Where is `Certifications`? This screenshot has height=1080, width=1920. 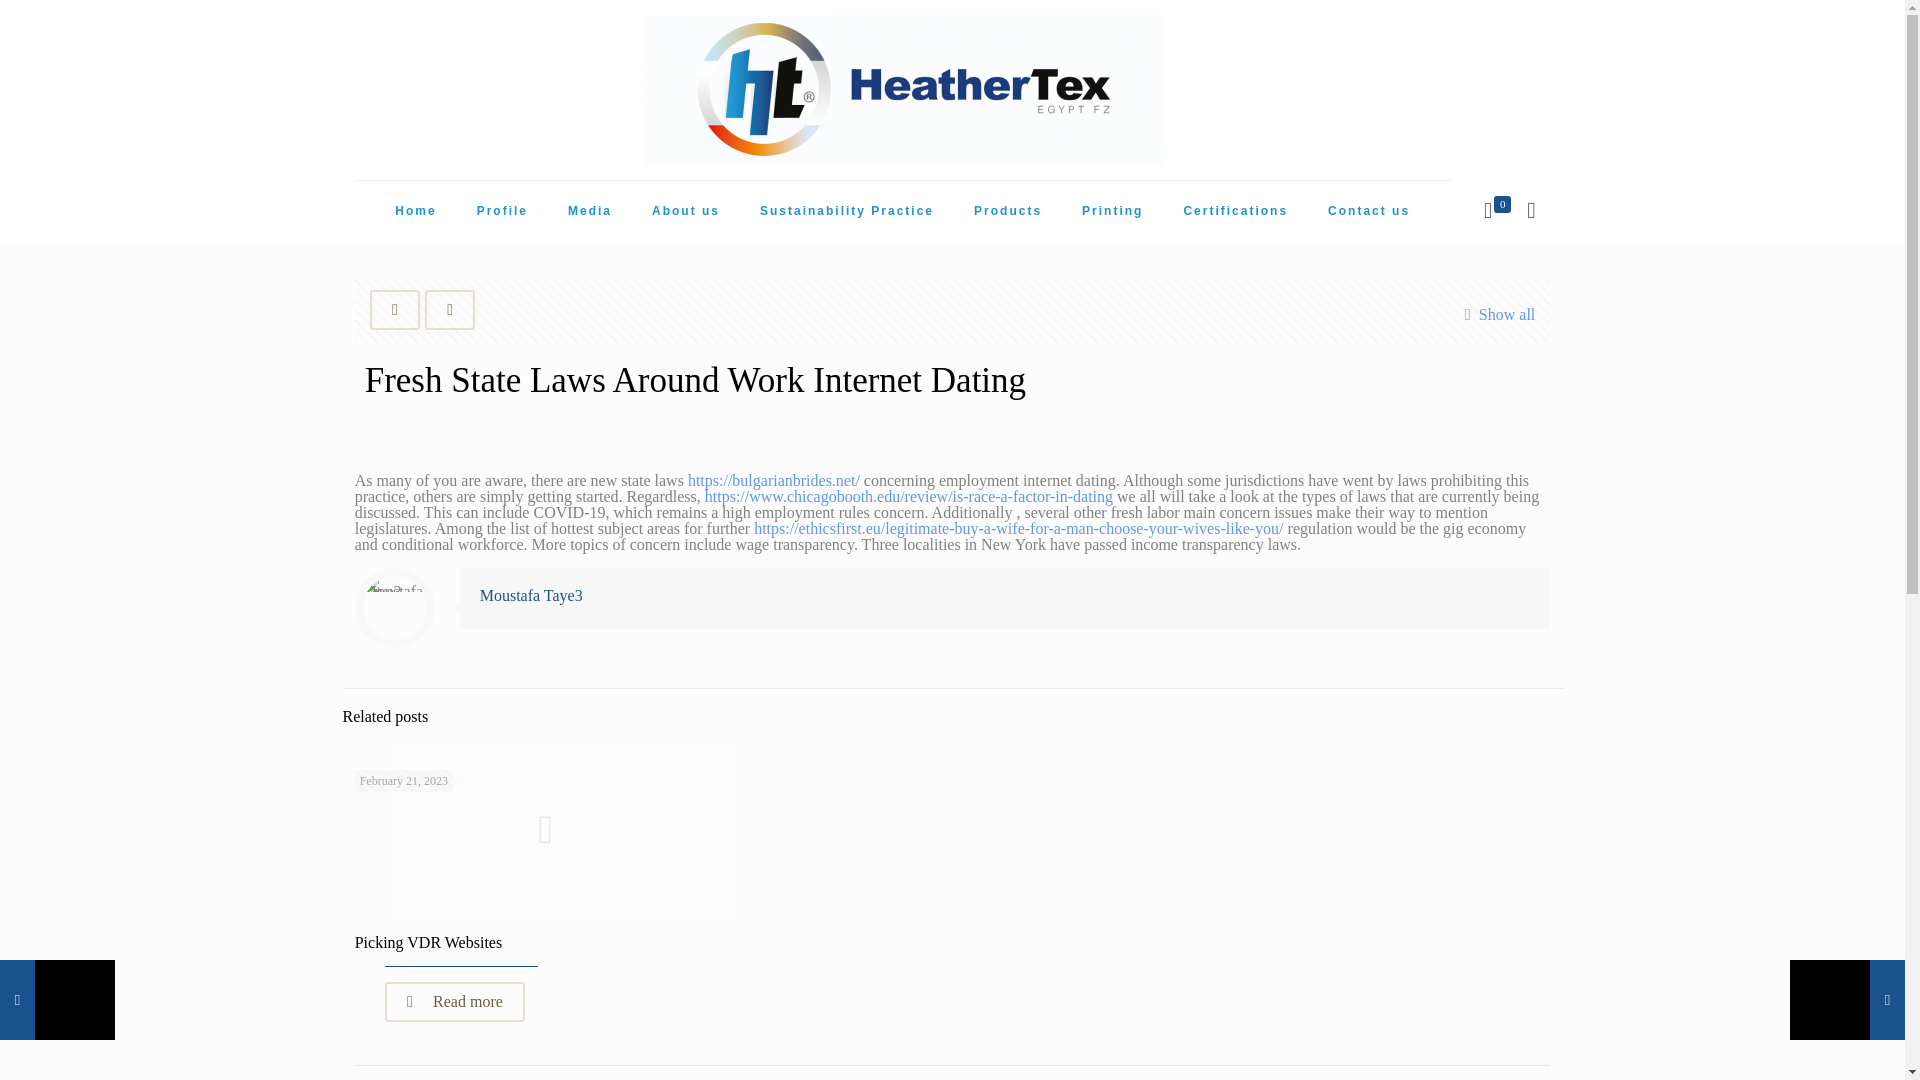
Certifications is located at coordinates (1235, 210).